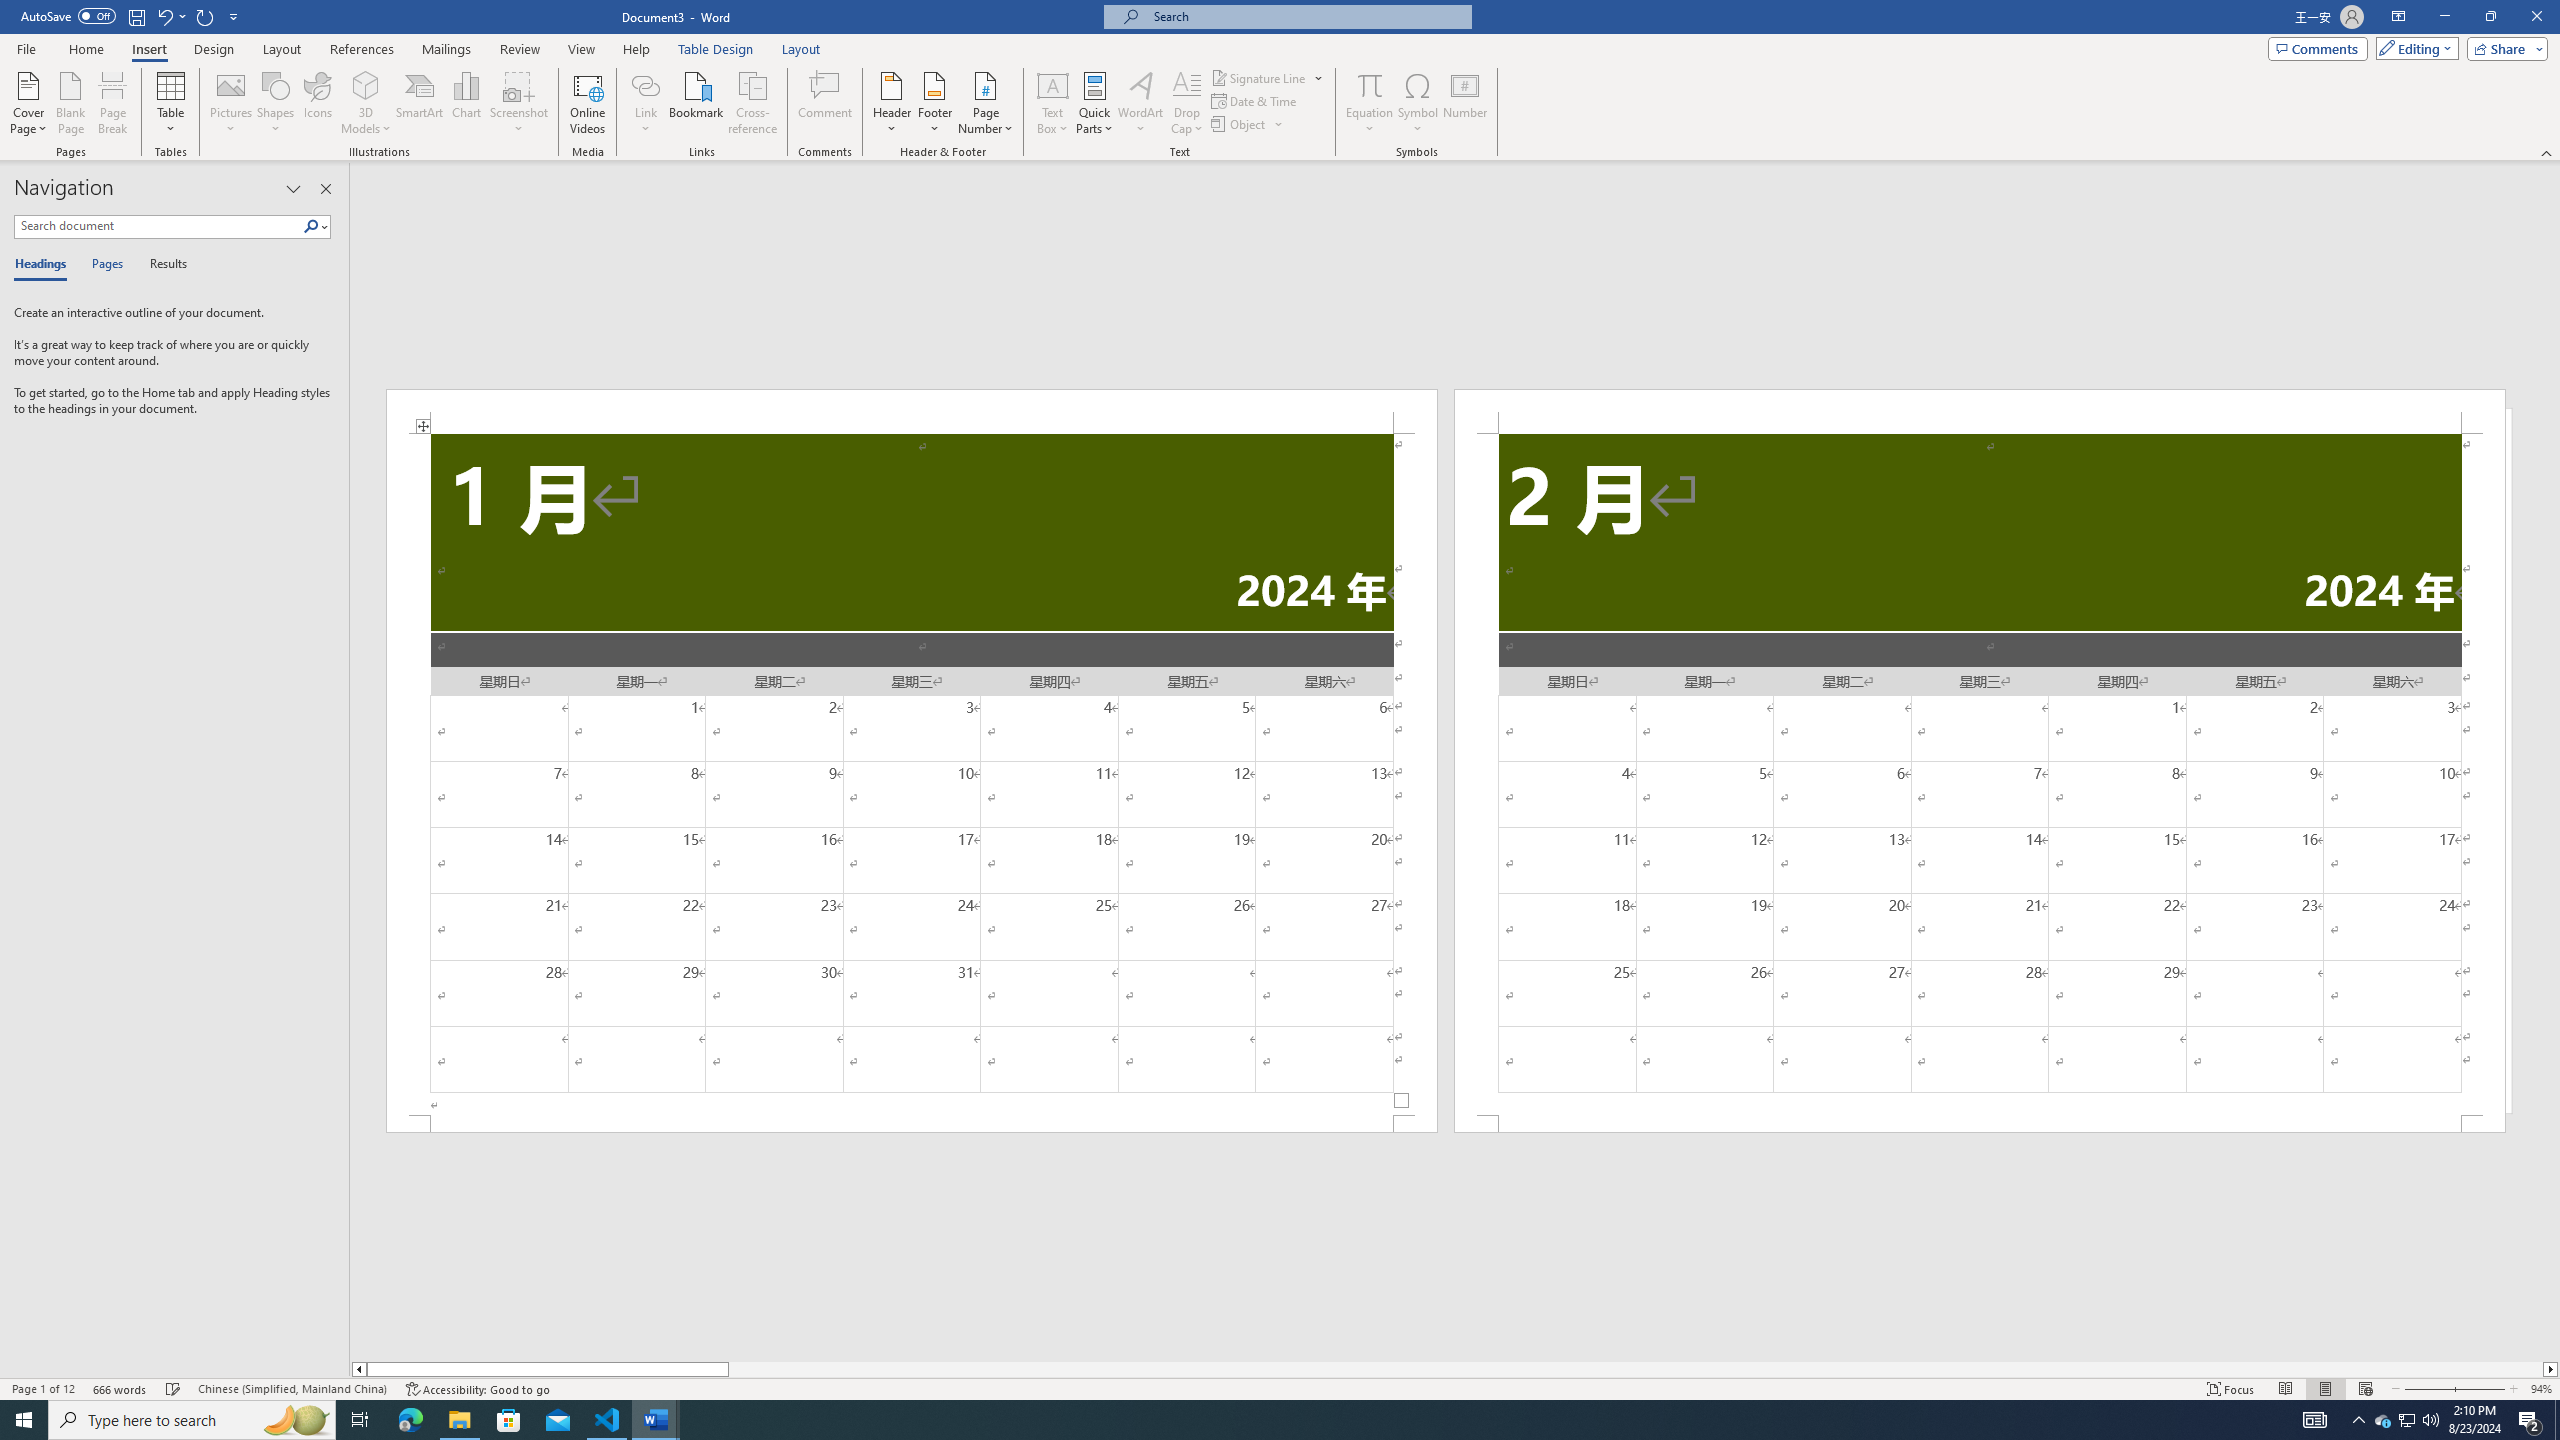  What do you see at coordinates (2364, 1389) in the screenshot?
I see `Web Layout` at bounding box center [2364, 1389].